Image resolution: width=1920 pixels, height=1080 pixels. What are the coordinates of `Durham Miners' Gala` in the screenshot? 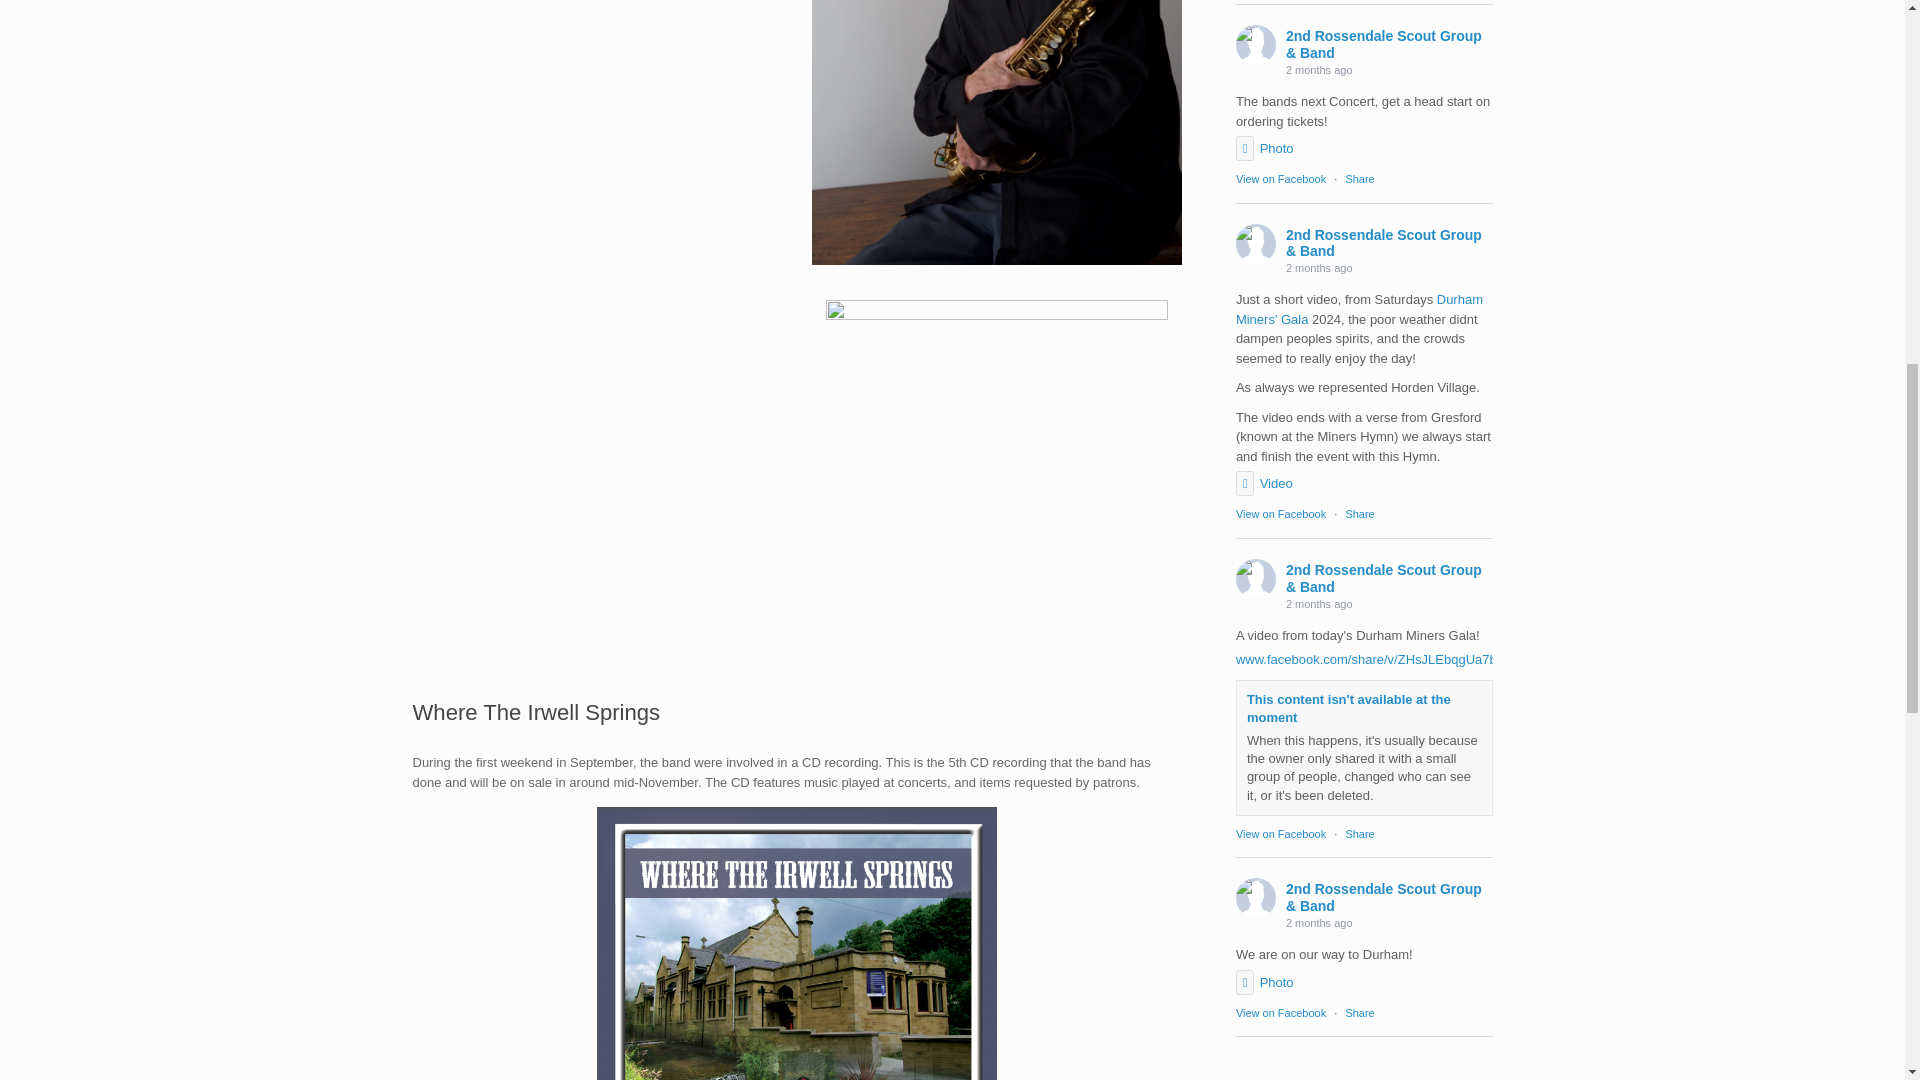 It's located at (1359, 309).